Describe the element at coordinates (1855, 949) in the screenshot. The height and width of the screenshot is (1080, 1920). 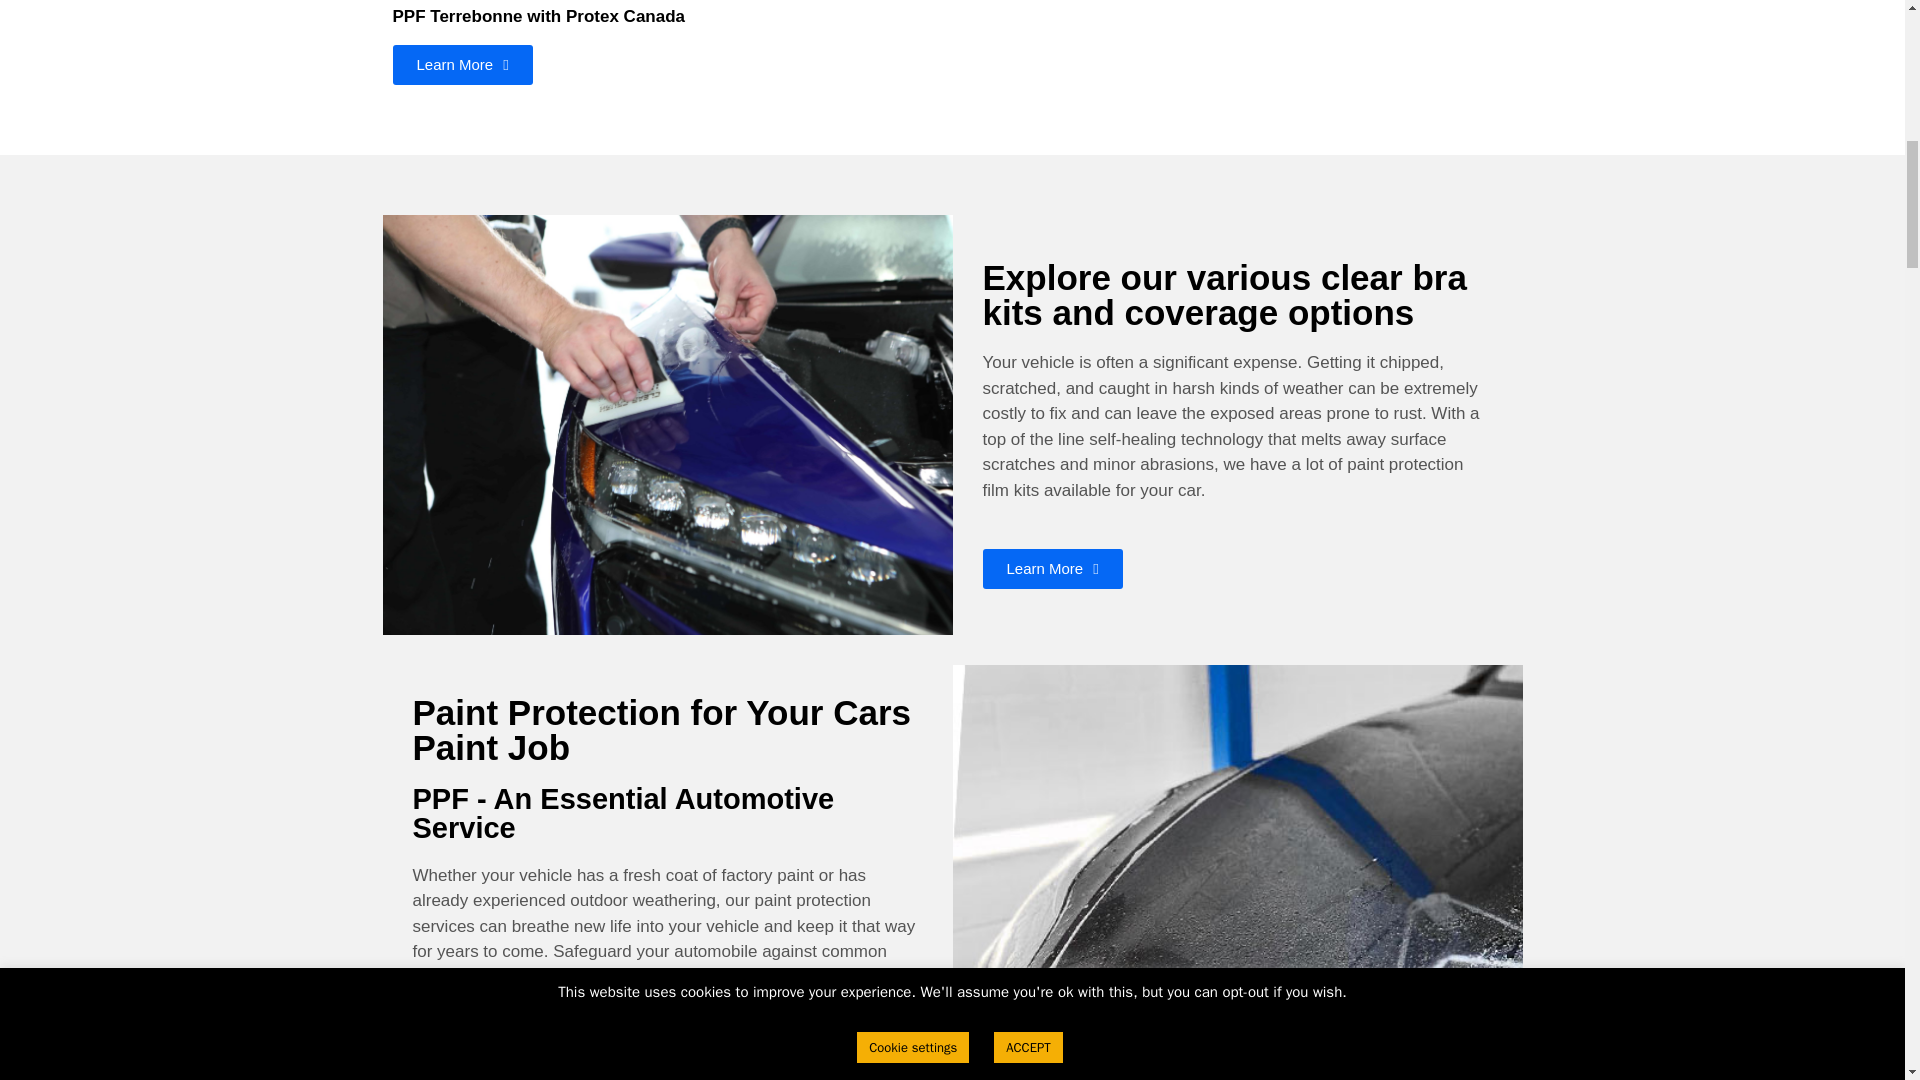
I see `Scroll back to top` at that location.